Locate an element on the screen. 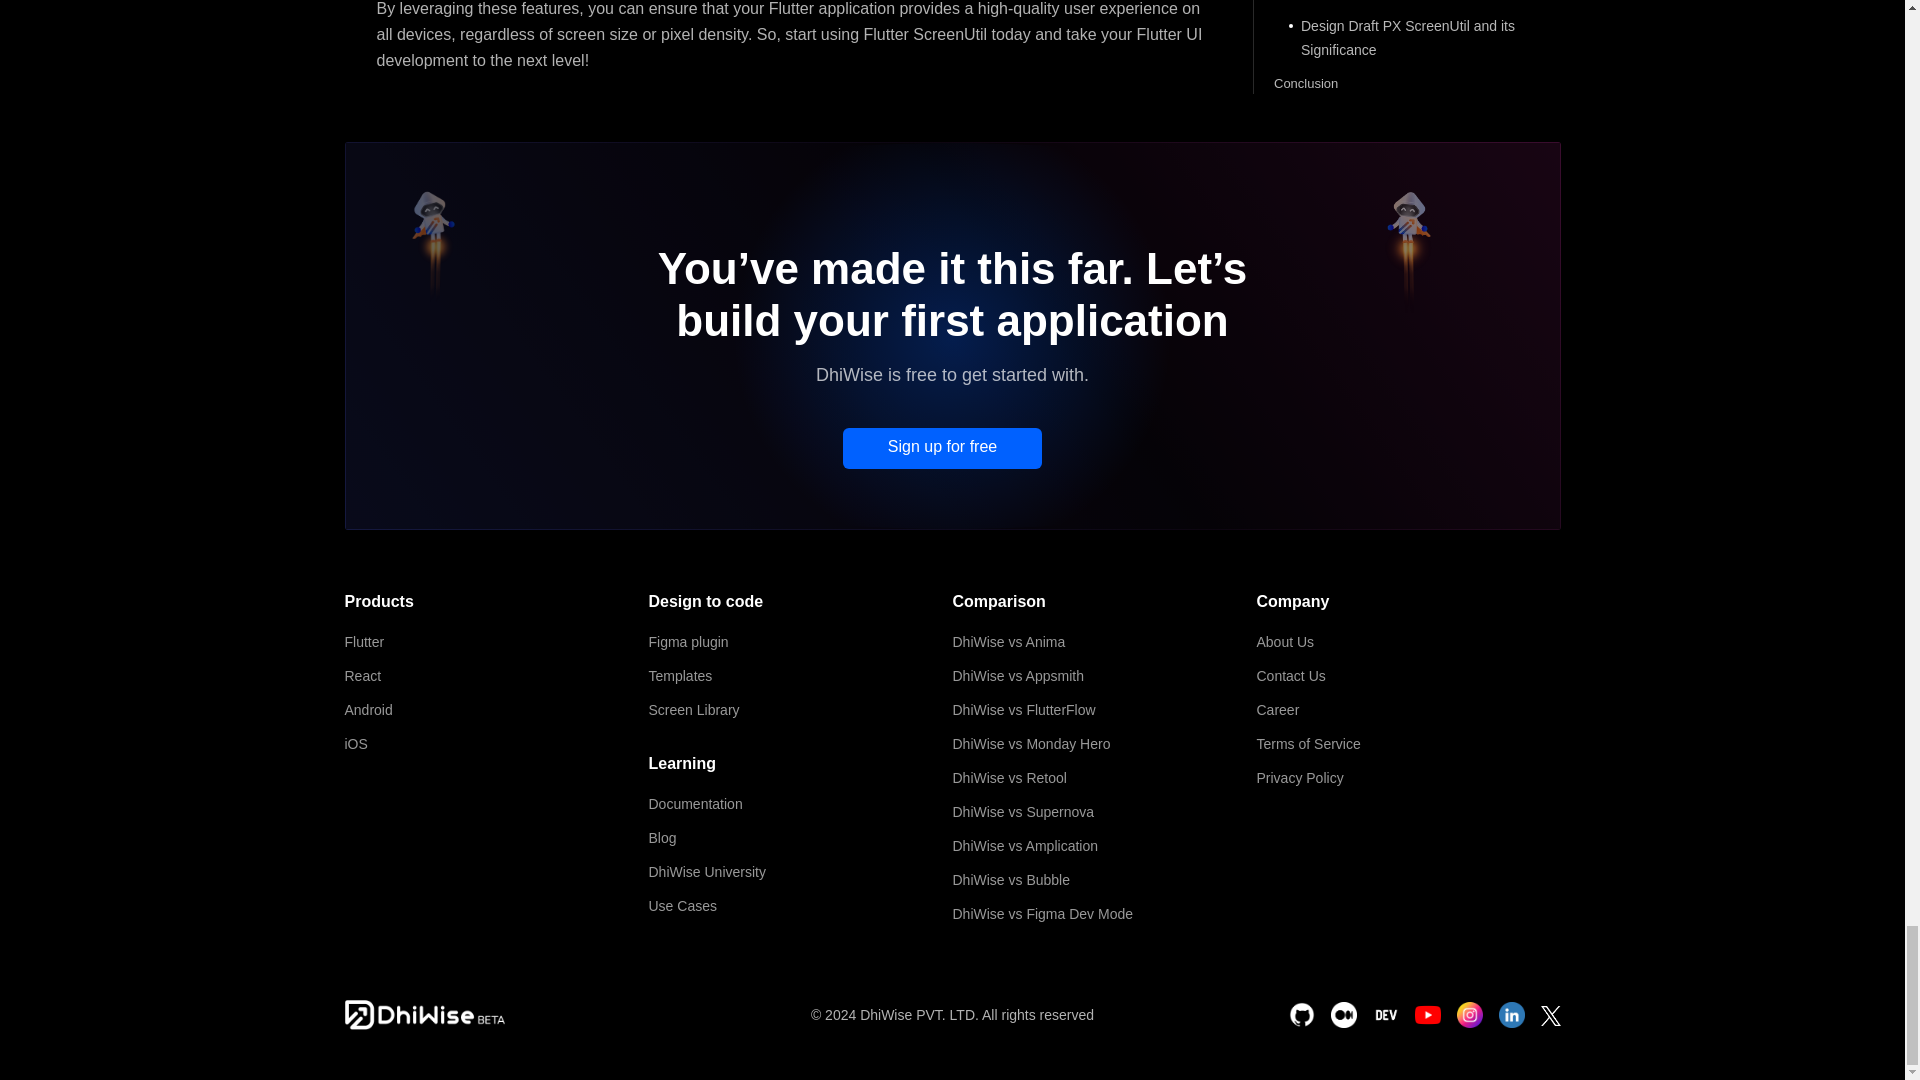 The width and height of the screenshot is (1920, 1080). Figma plugin is located at coordinates (800, 642).